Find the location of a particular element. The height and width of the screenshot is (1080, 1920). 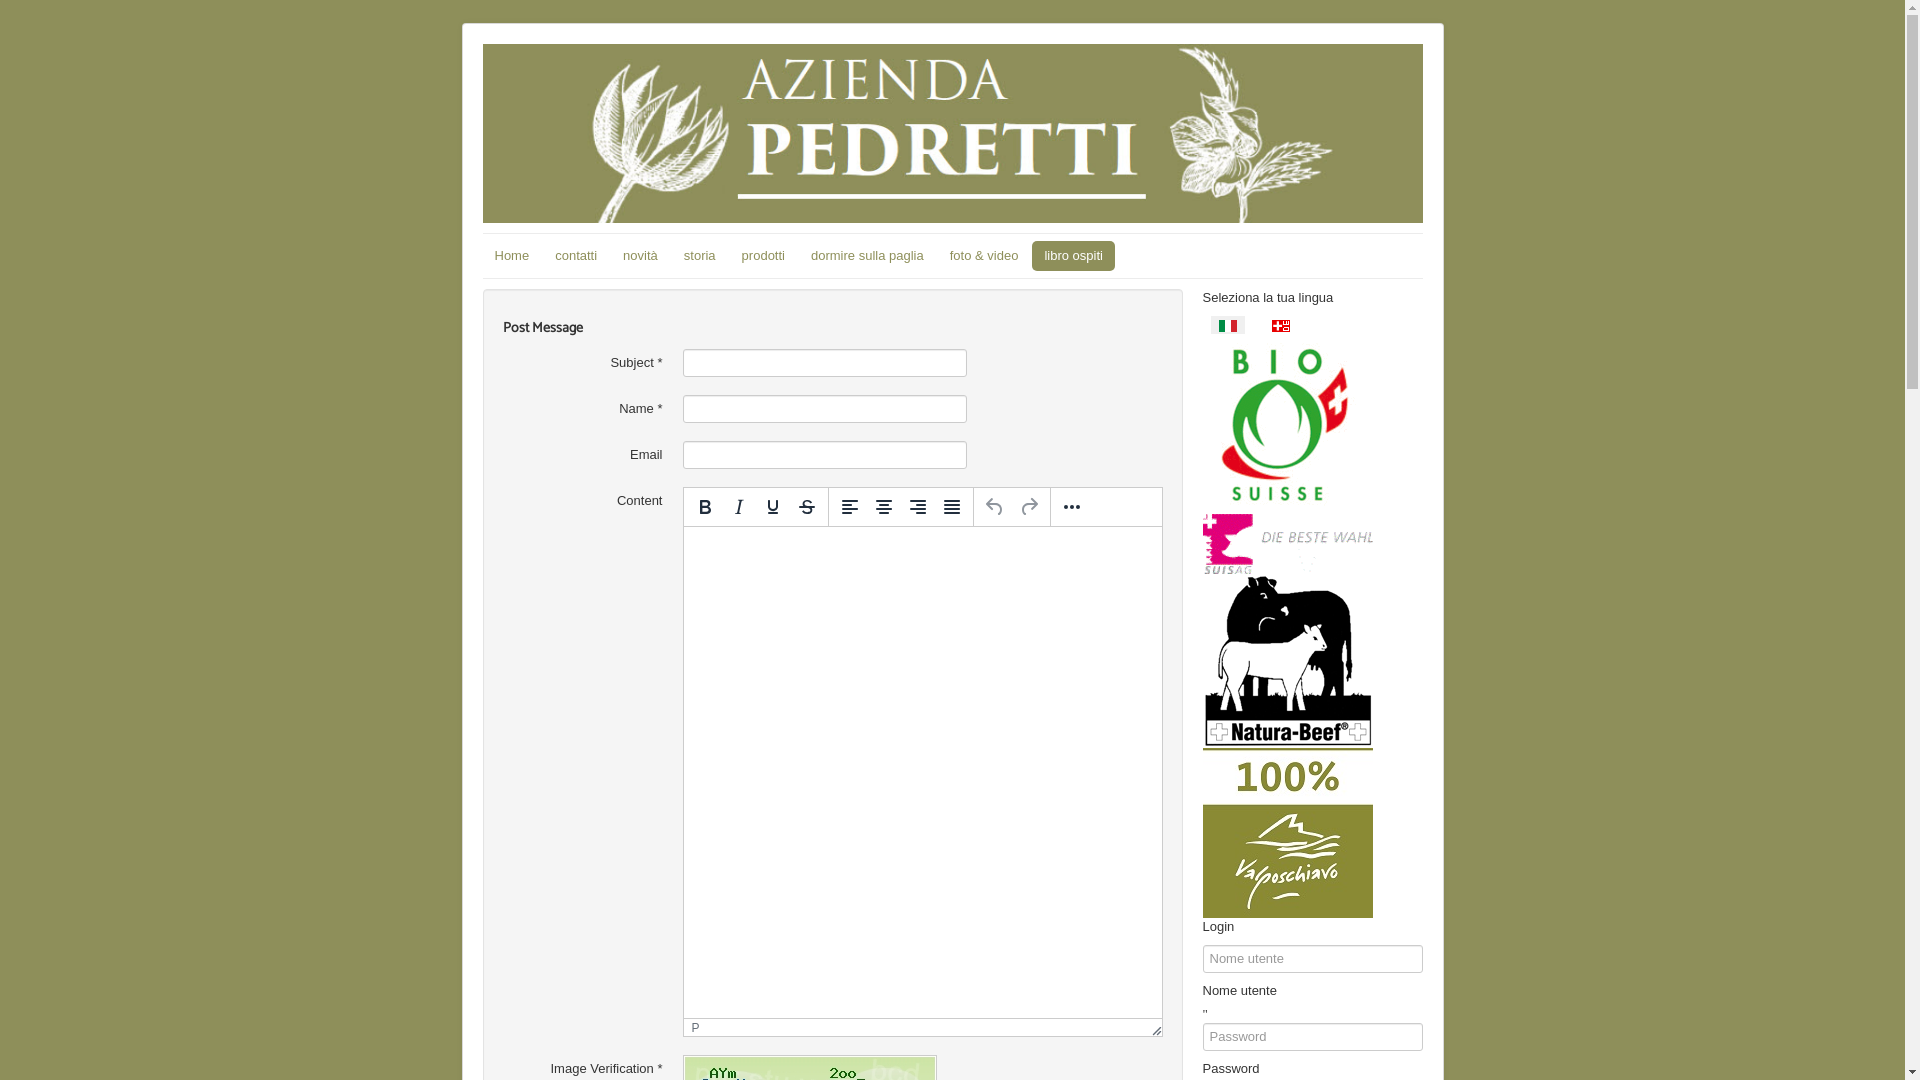

contatti is located at coordinates (576, 256).